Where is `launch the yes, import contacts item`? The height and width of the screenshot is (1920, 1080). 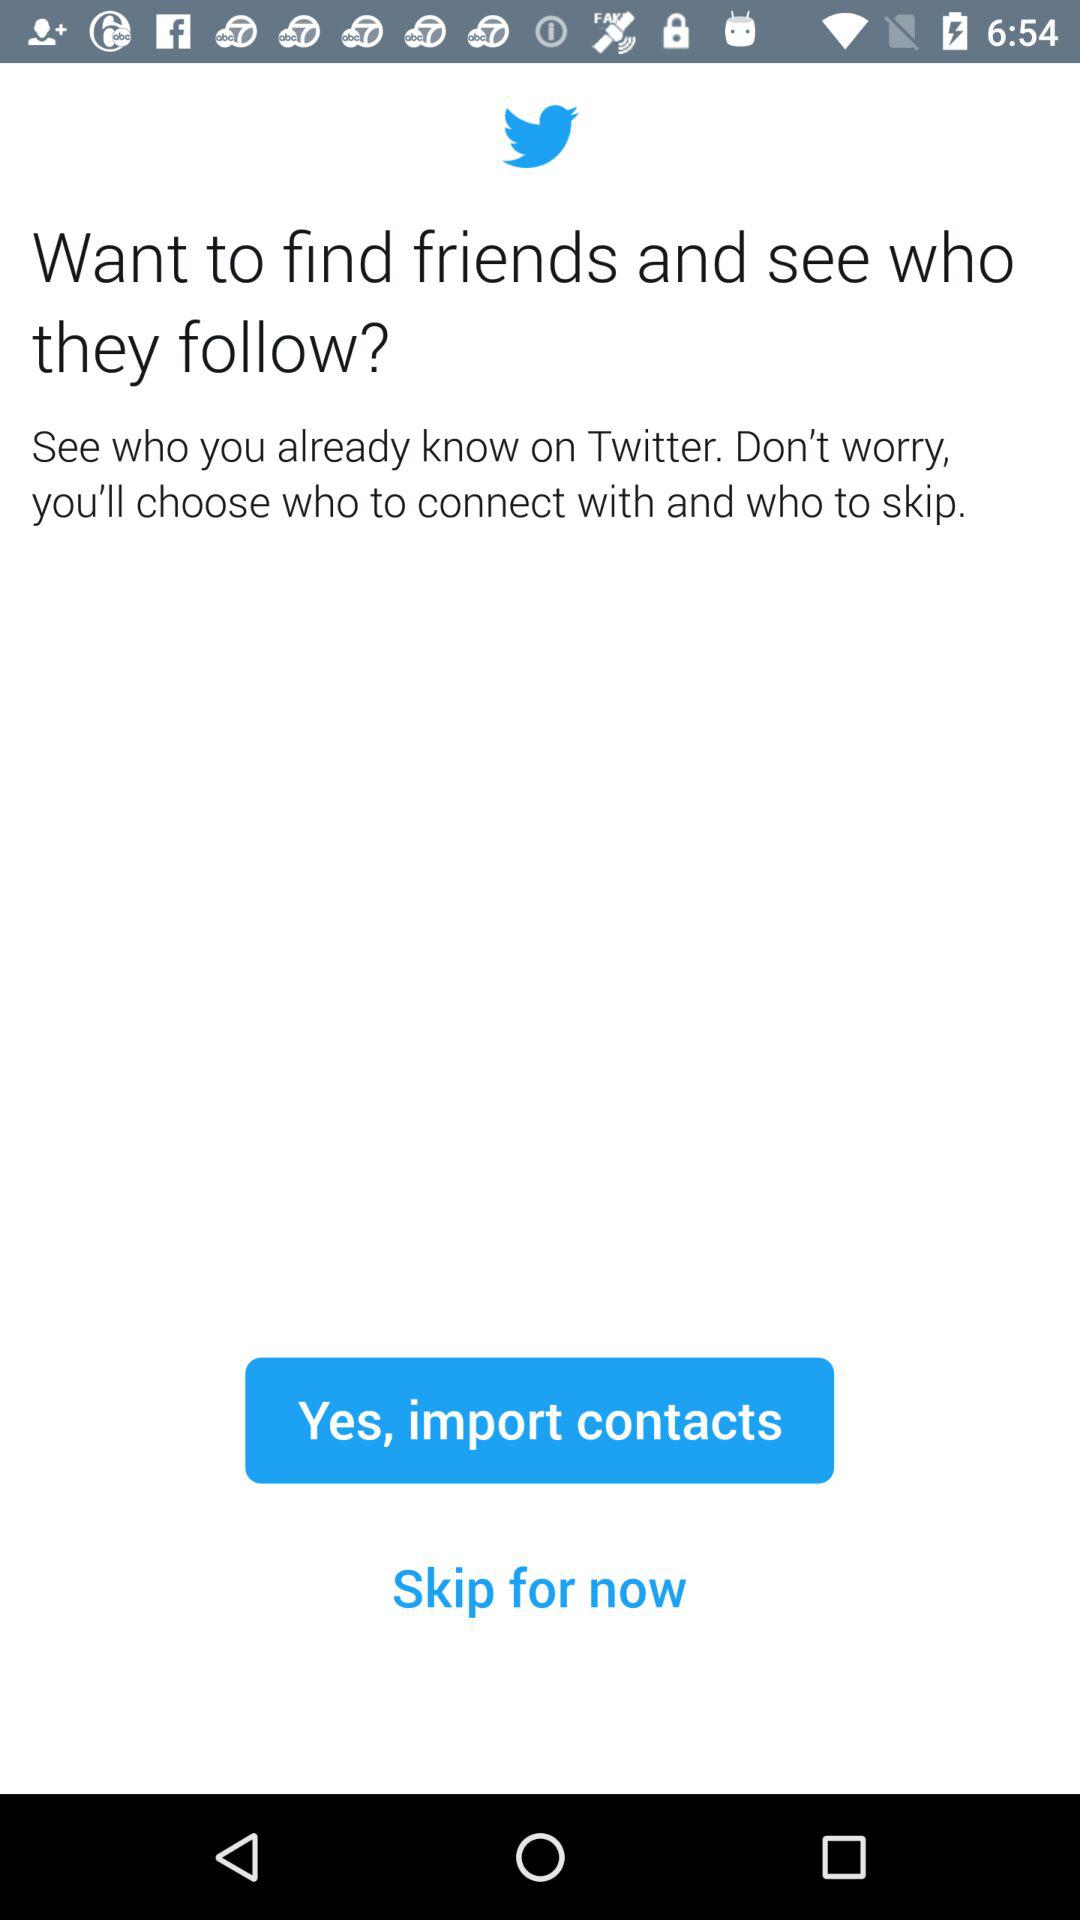 launch the yes, import contacts item is located at coordinates (539, 1420).